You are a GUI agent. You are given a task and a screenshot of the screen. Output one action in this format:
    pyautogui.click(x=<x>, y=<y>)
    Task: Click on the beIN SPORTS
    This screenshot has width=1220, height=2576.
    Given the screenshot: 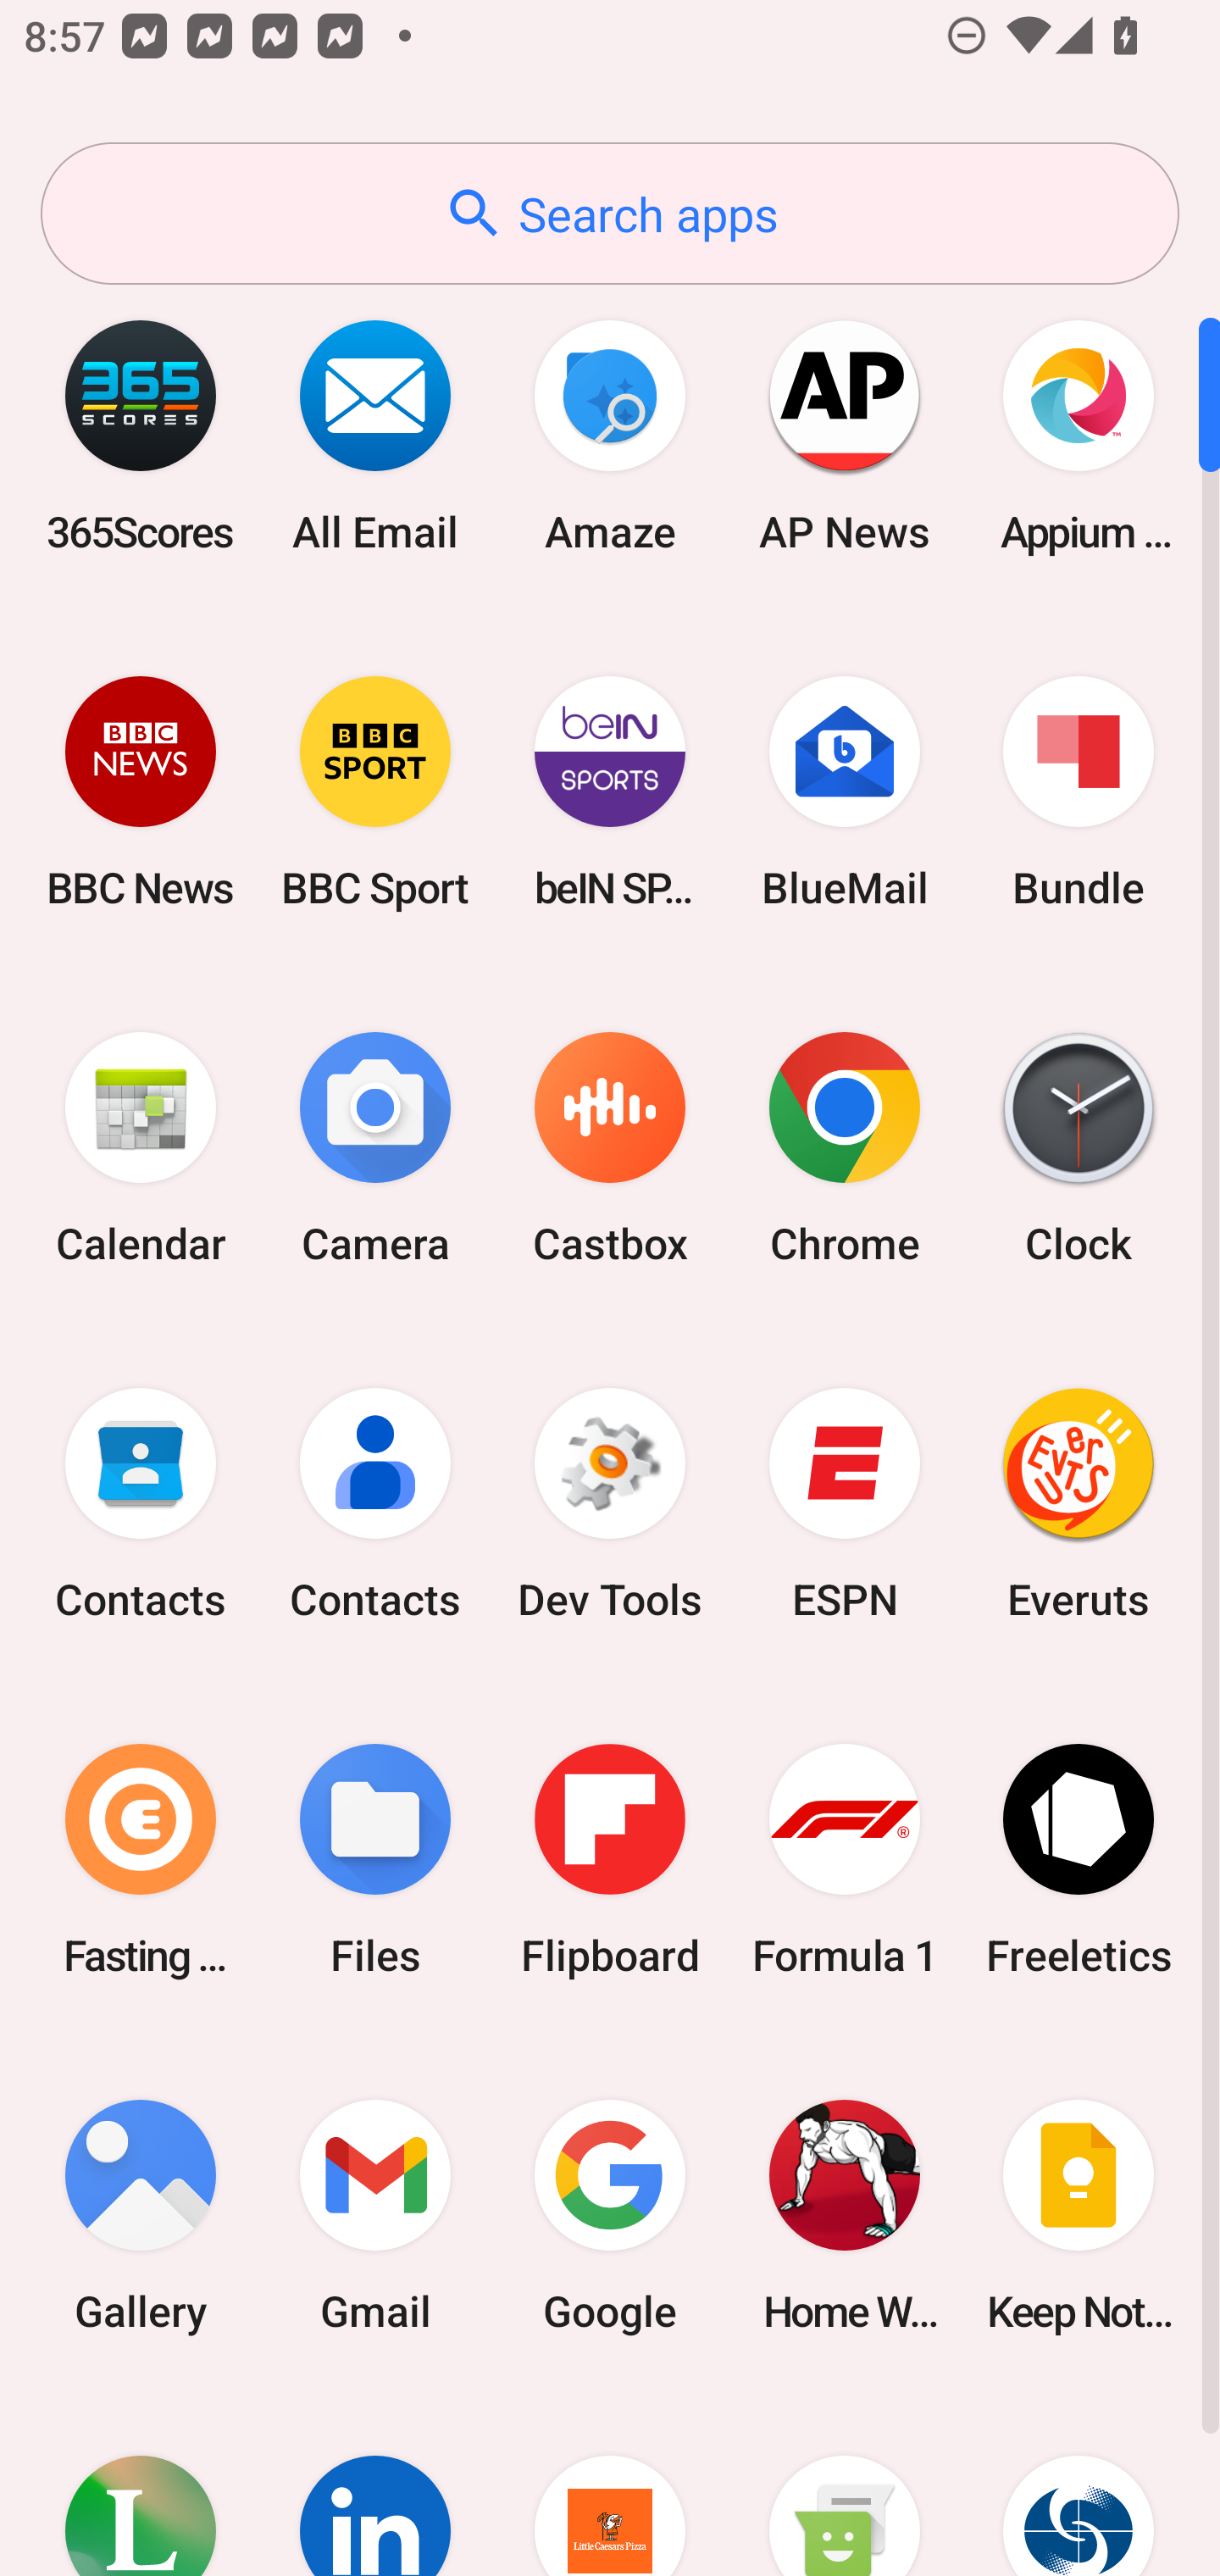 What is the action you would take?
    pyautogui.click(x=610, y=791)
    